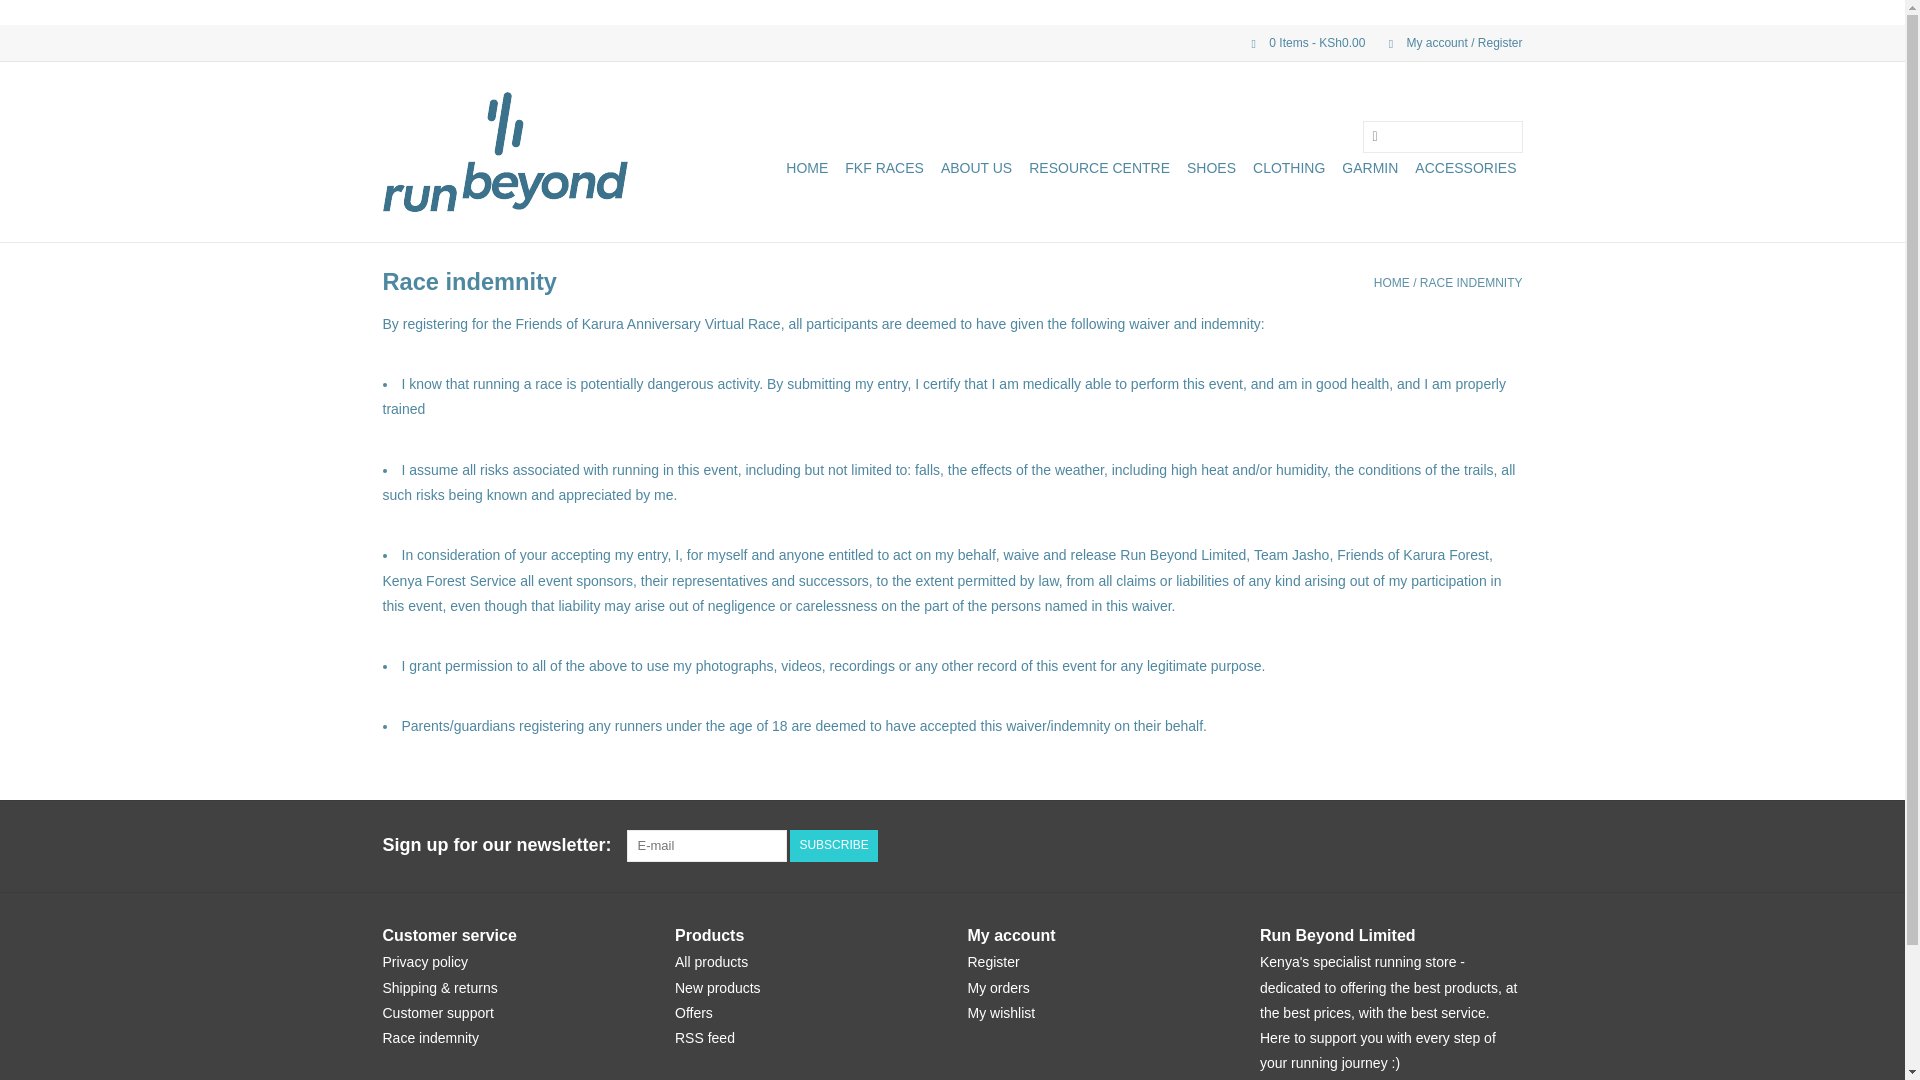  I want to click on Resource Centre, so click(1099, 168).